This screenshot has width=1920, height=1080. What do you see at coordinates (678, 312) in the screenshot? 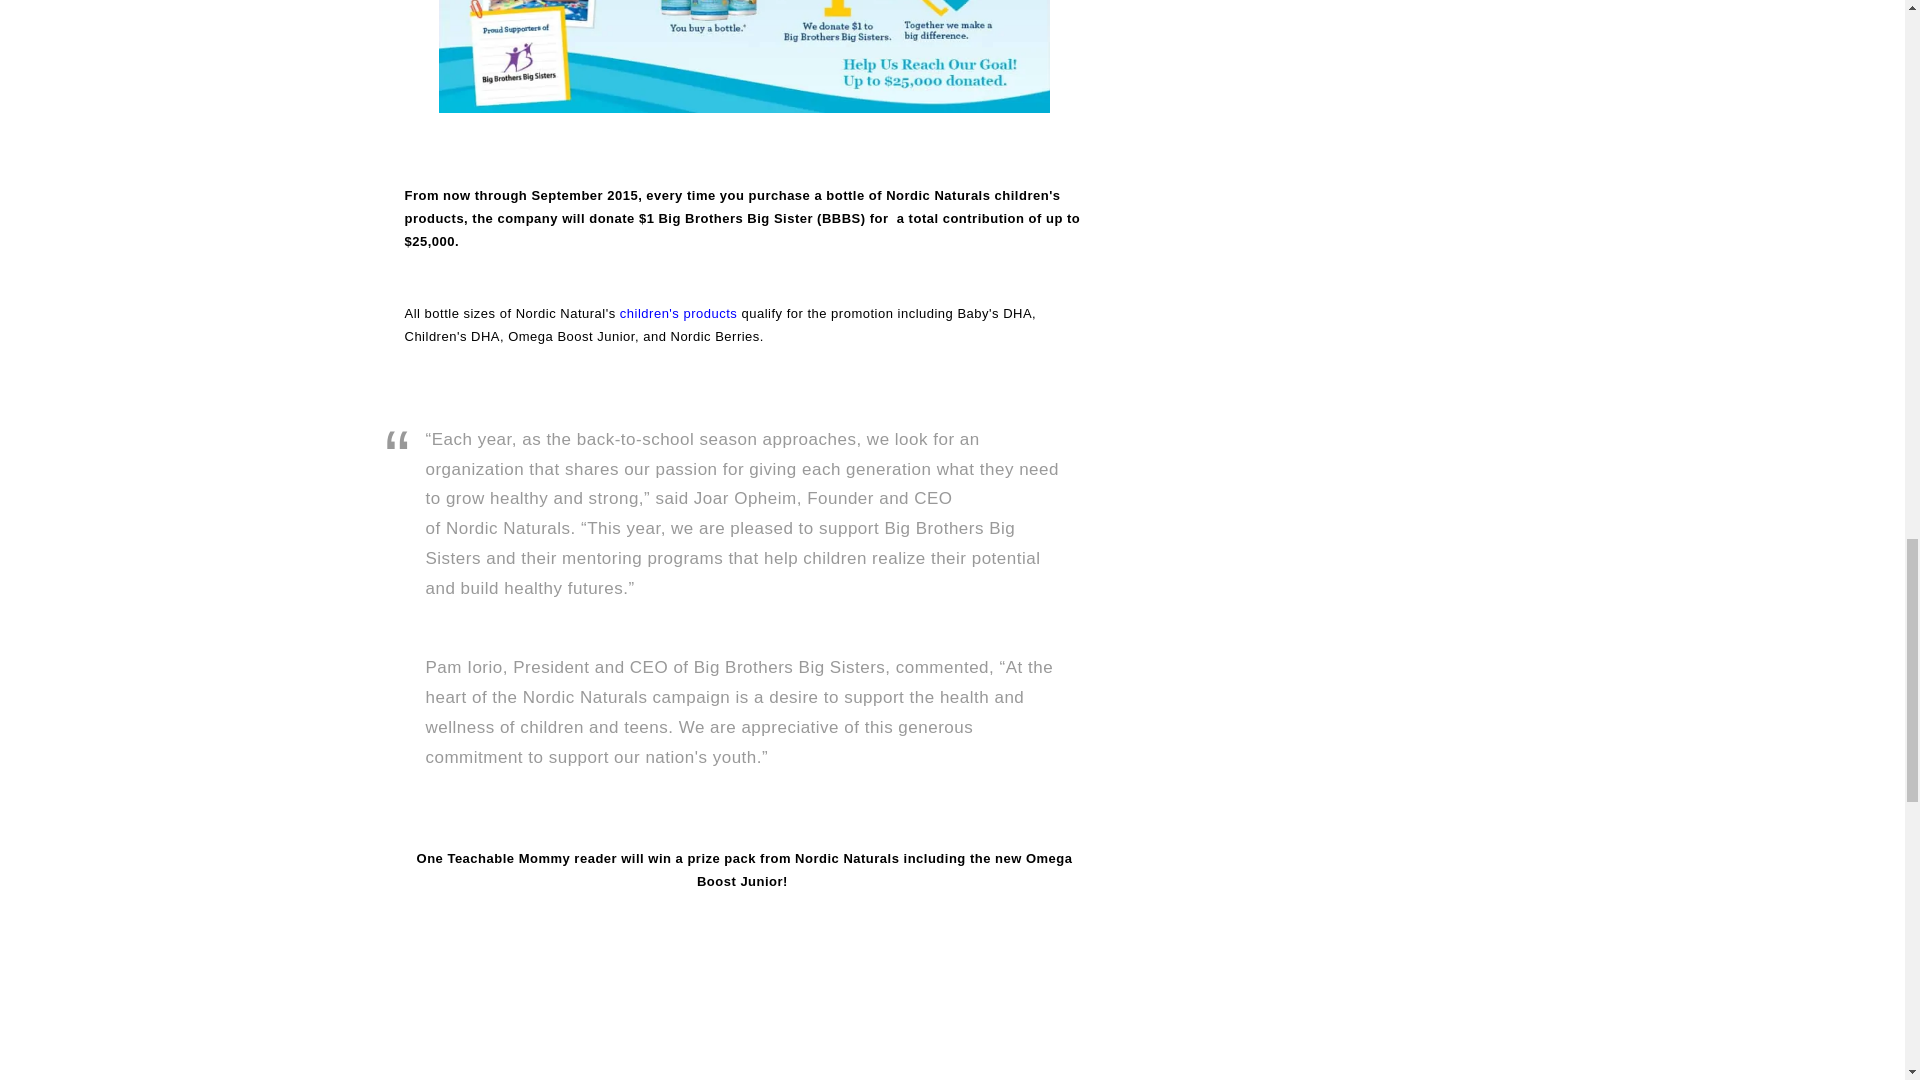
I see `children's products` at bounding box center [678, 312].